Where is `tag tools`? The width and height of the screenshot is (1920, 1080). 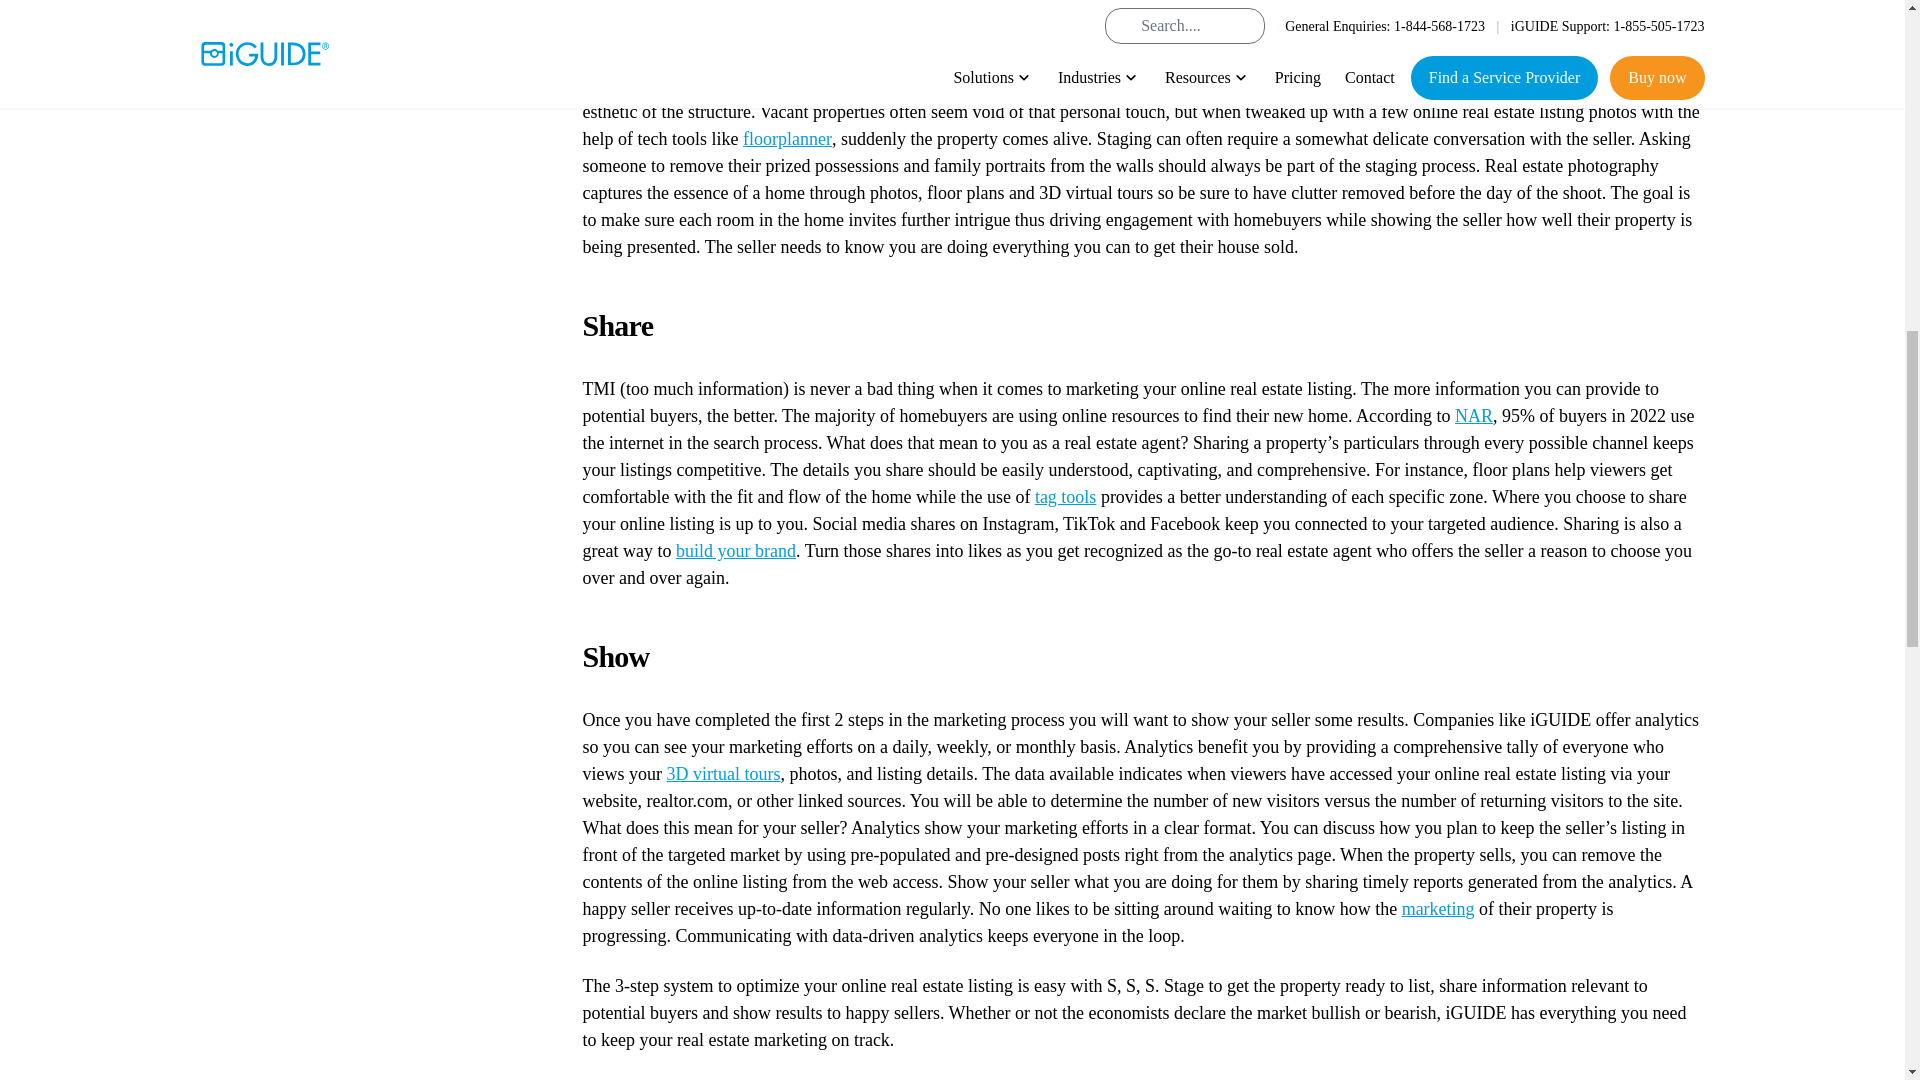 tag tools is located at coordinates (1065, 496).